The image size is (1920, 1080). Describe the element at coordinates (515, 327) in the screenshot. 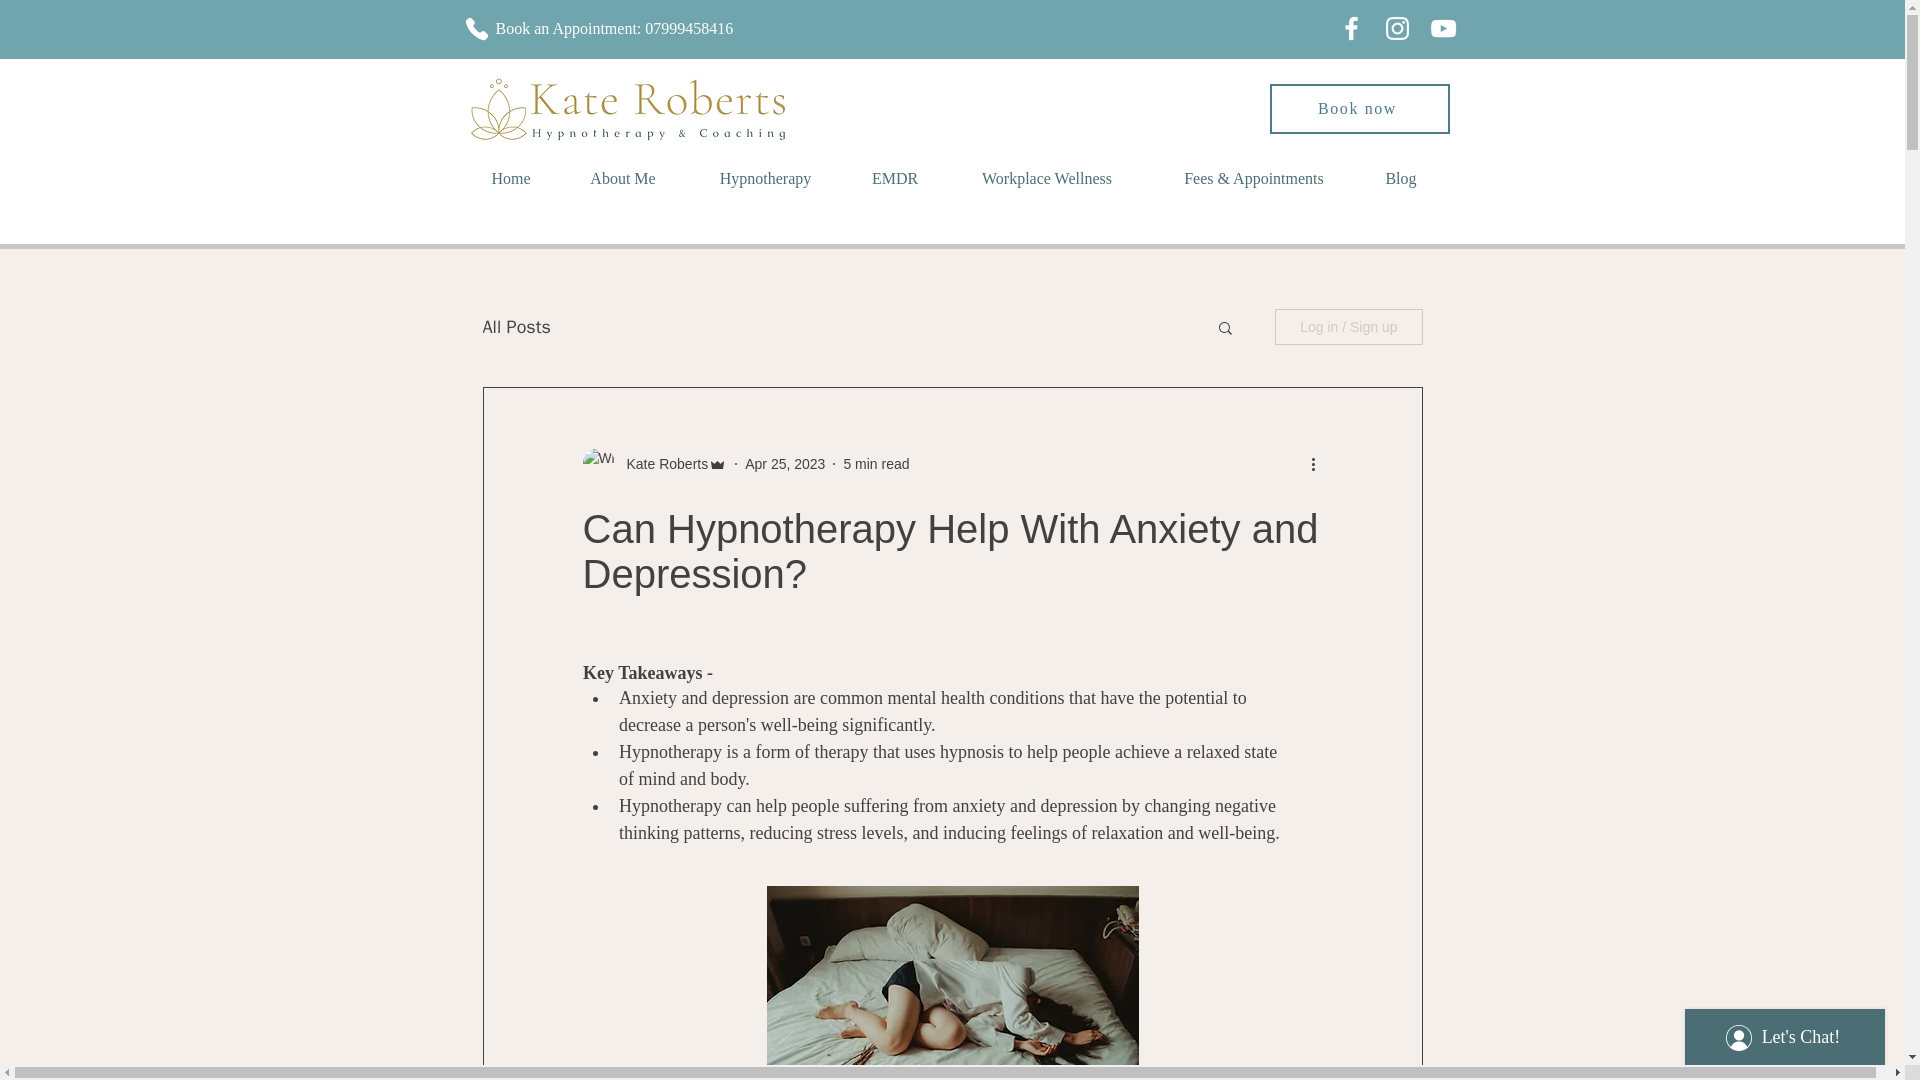

I see `All Posts` at that location.